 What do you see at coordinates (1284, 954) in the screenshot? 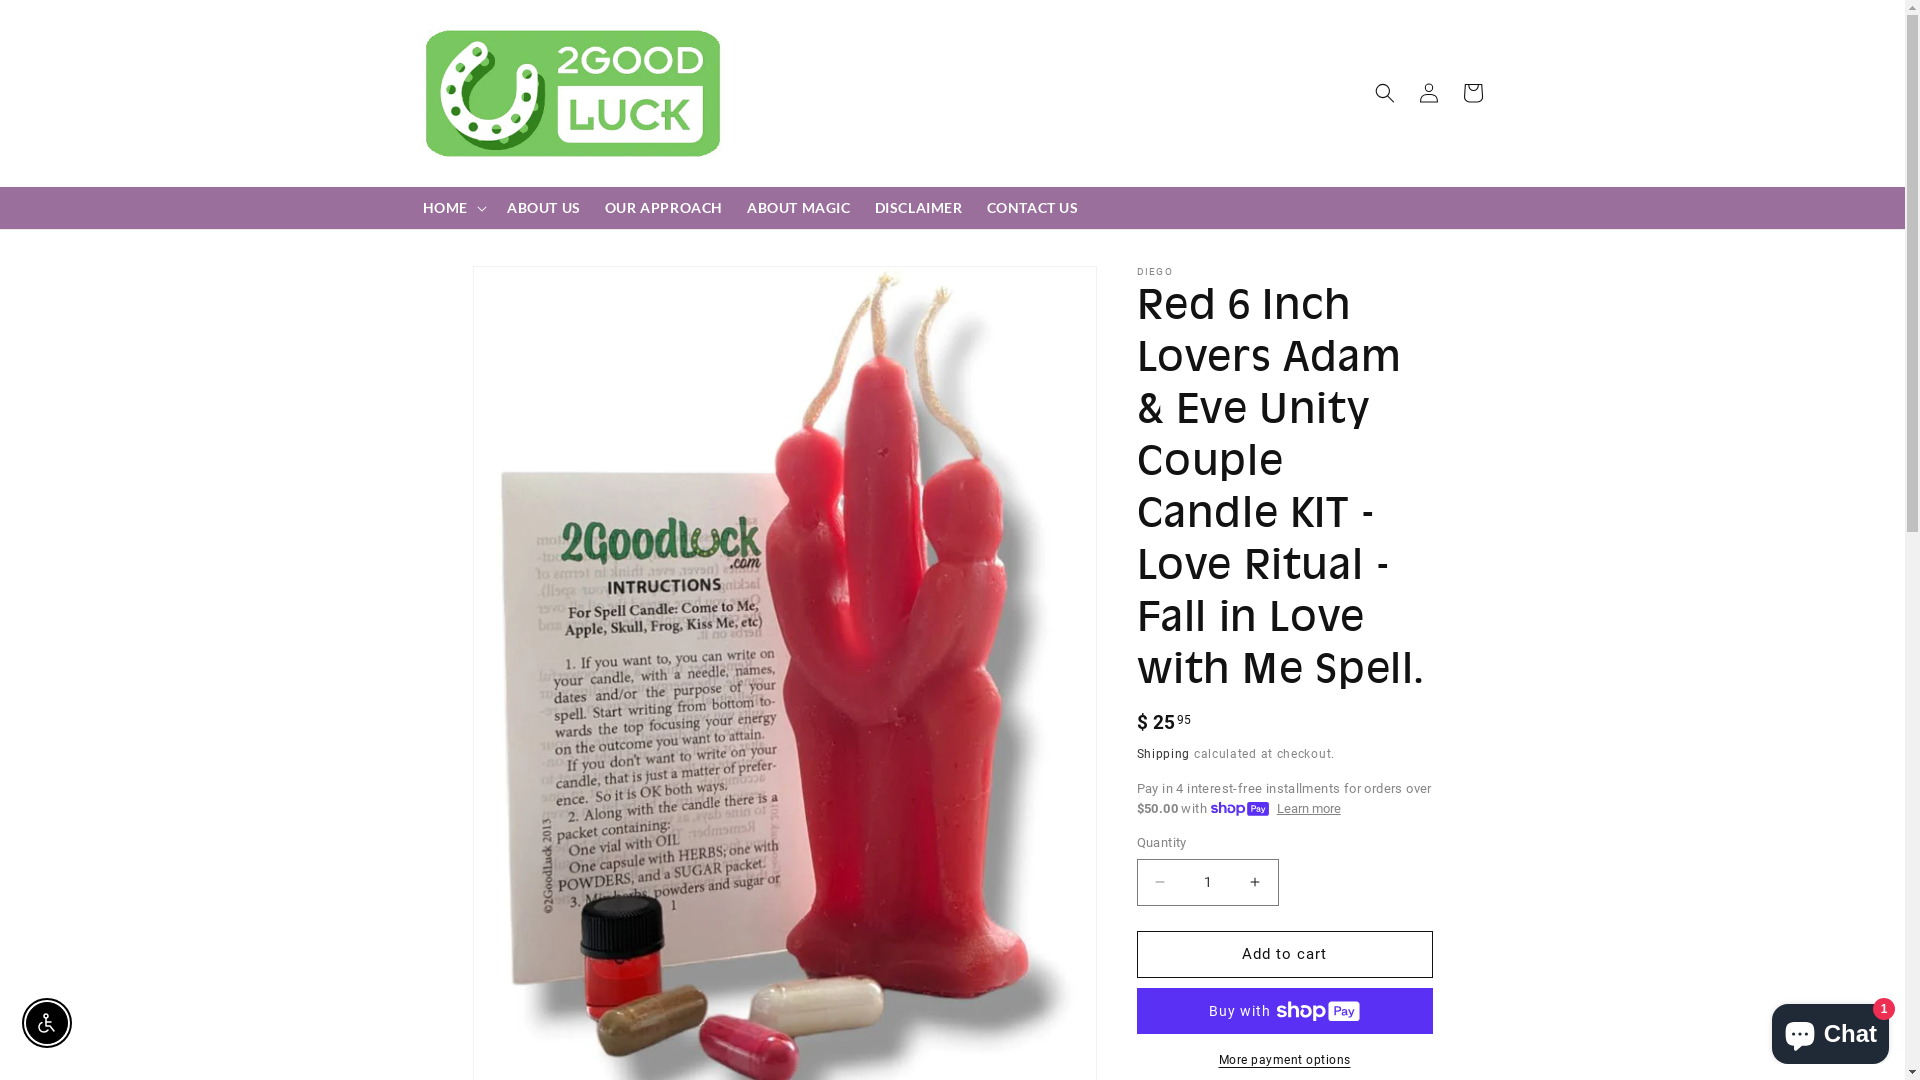
I see `Add to cart` at bounding box center [1284, 954].